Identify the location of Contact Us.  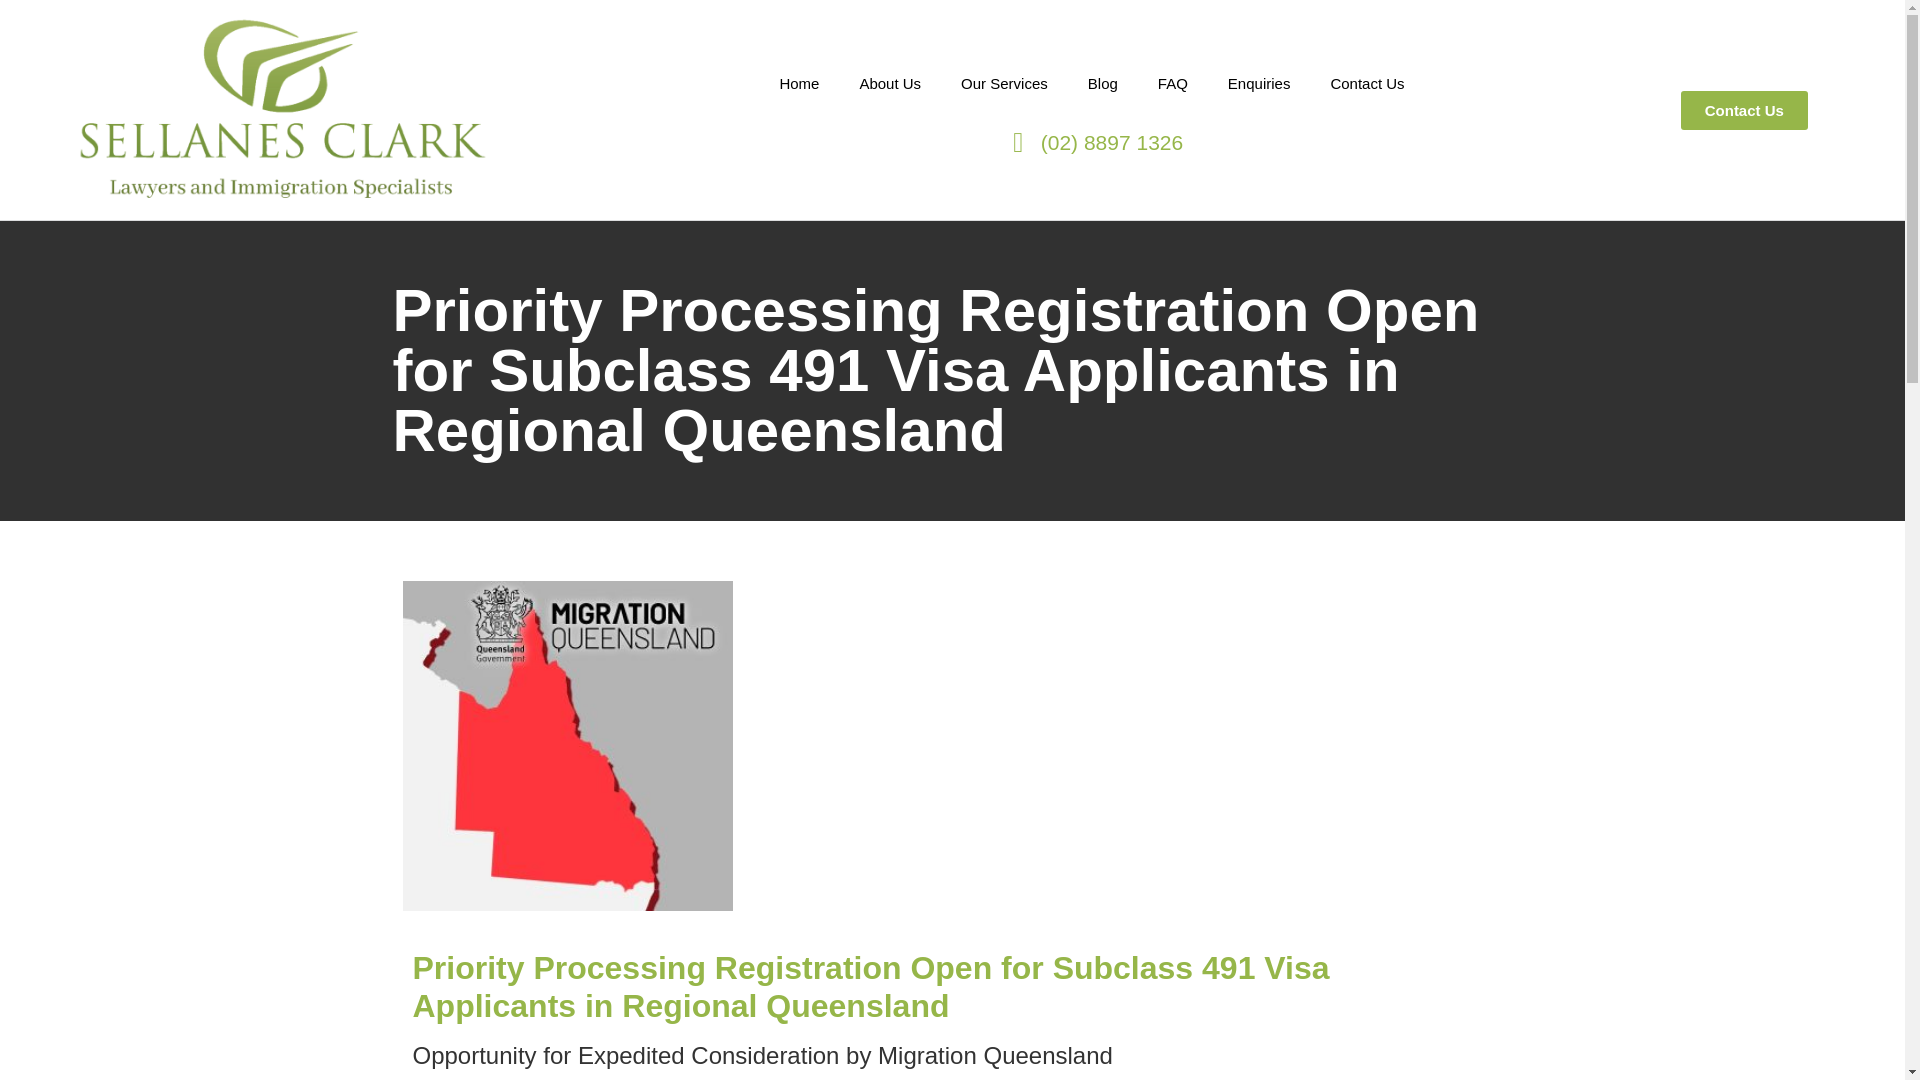
(1366, 83).